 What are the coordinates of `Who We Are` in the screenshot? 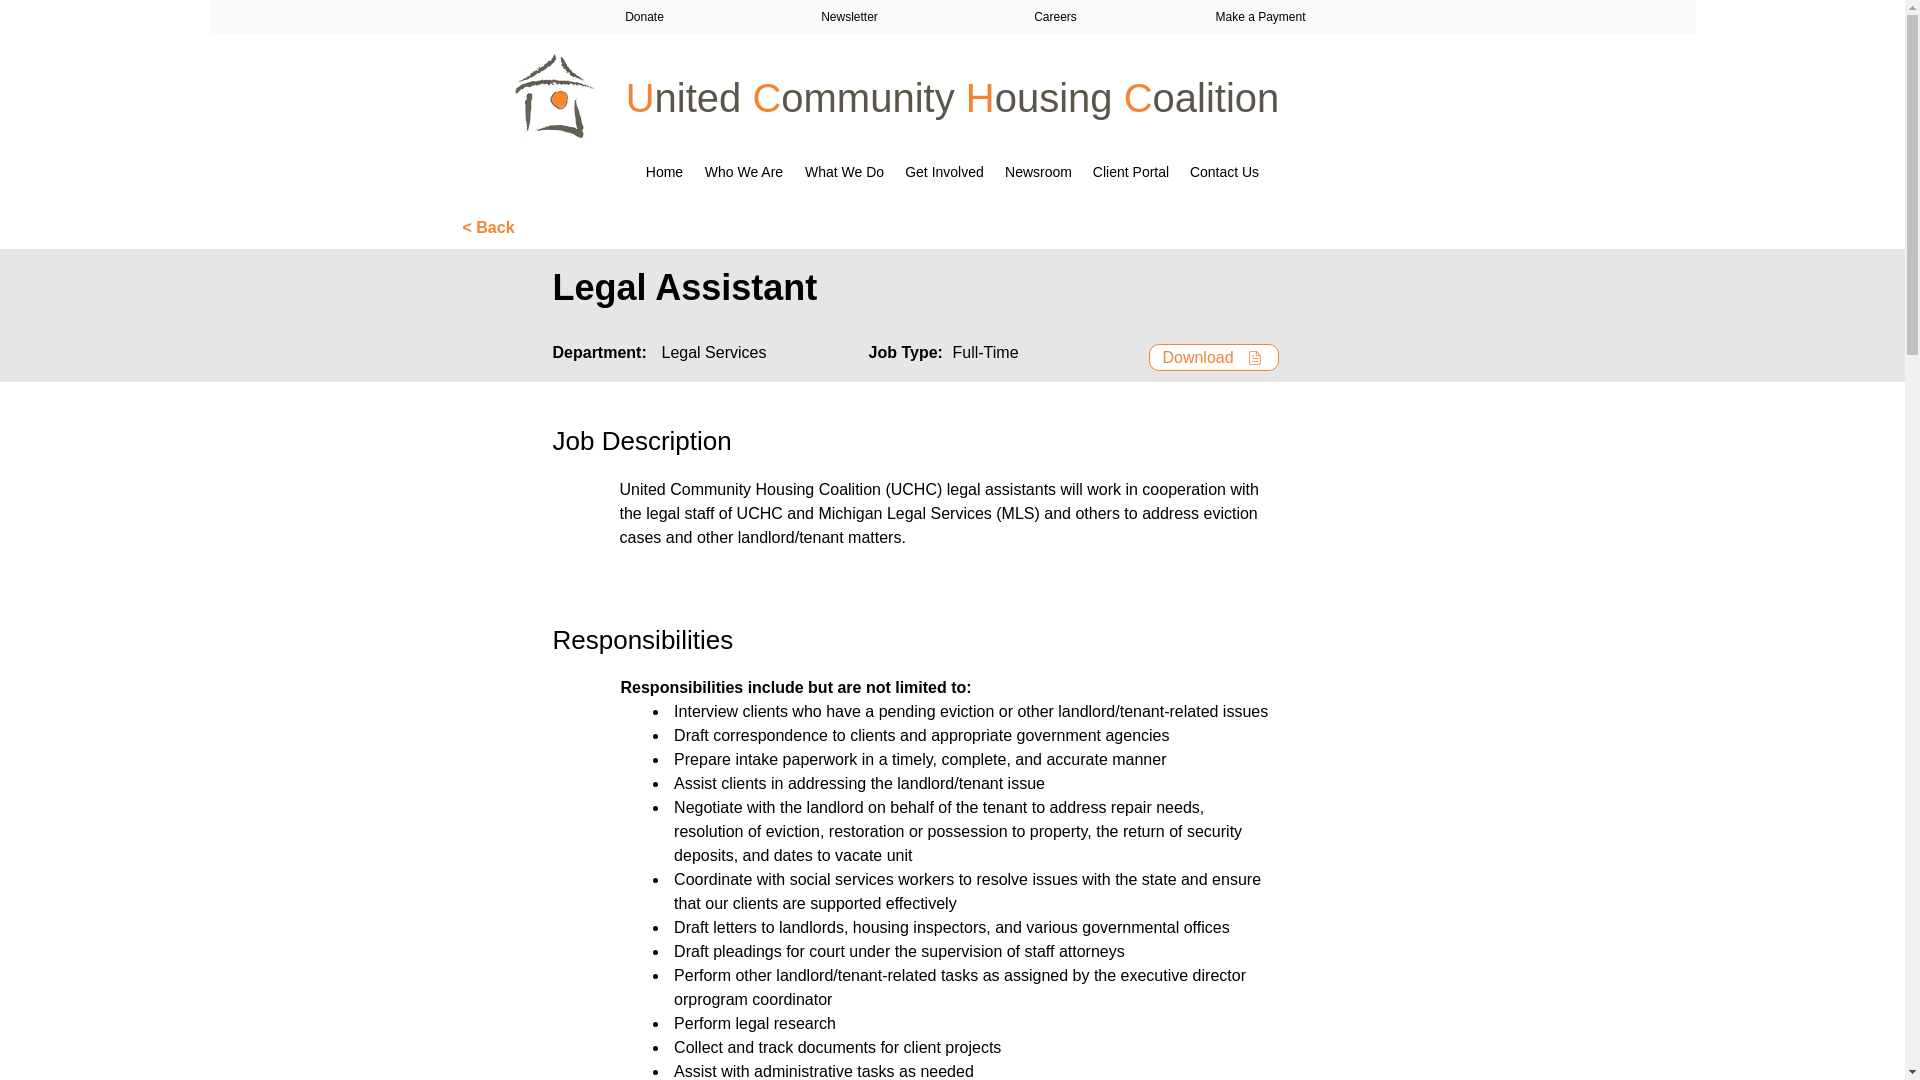 It's located at (744, 172).